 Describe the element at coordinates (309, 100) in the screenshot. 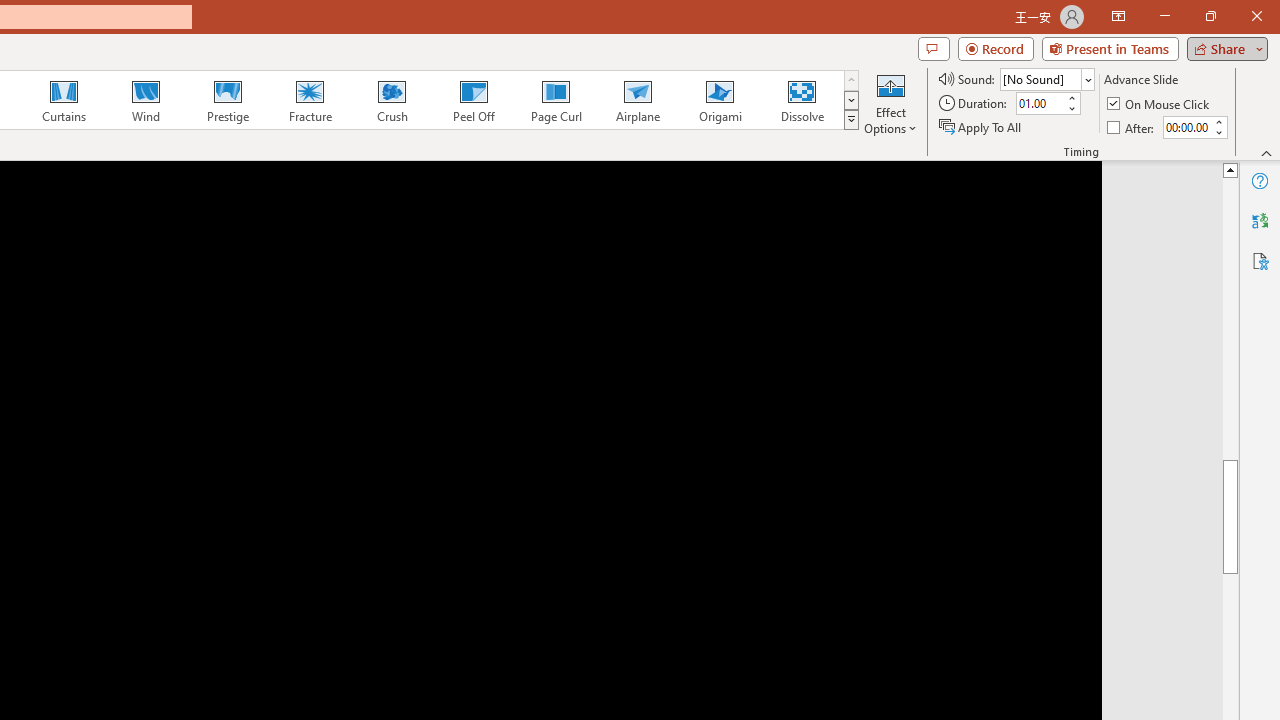

I see `Fracture` at that location.